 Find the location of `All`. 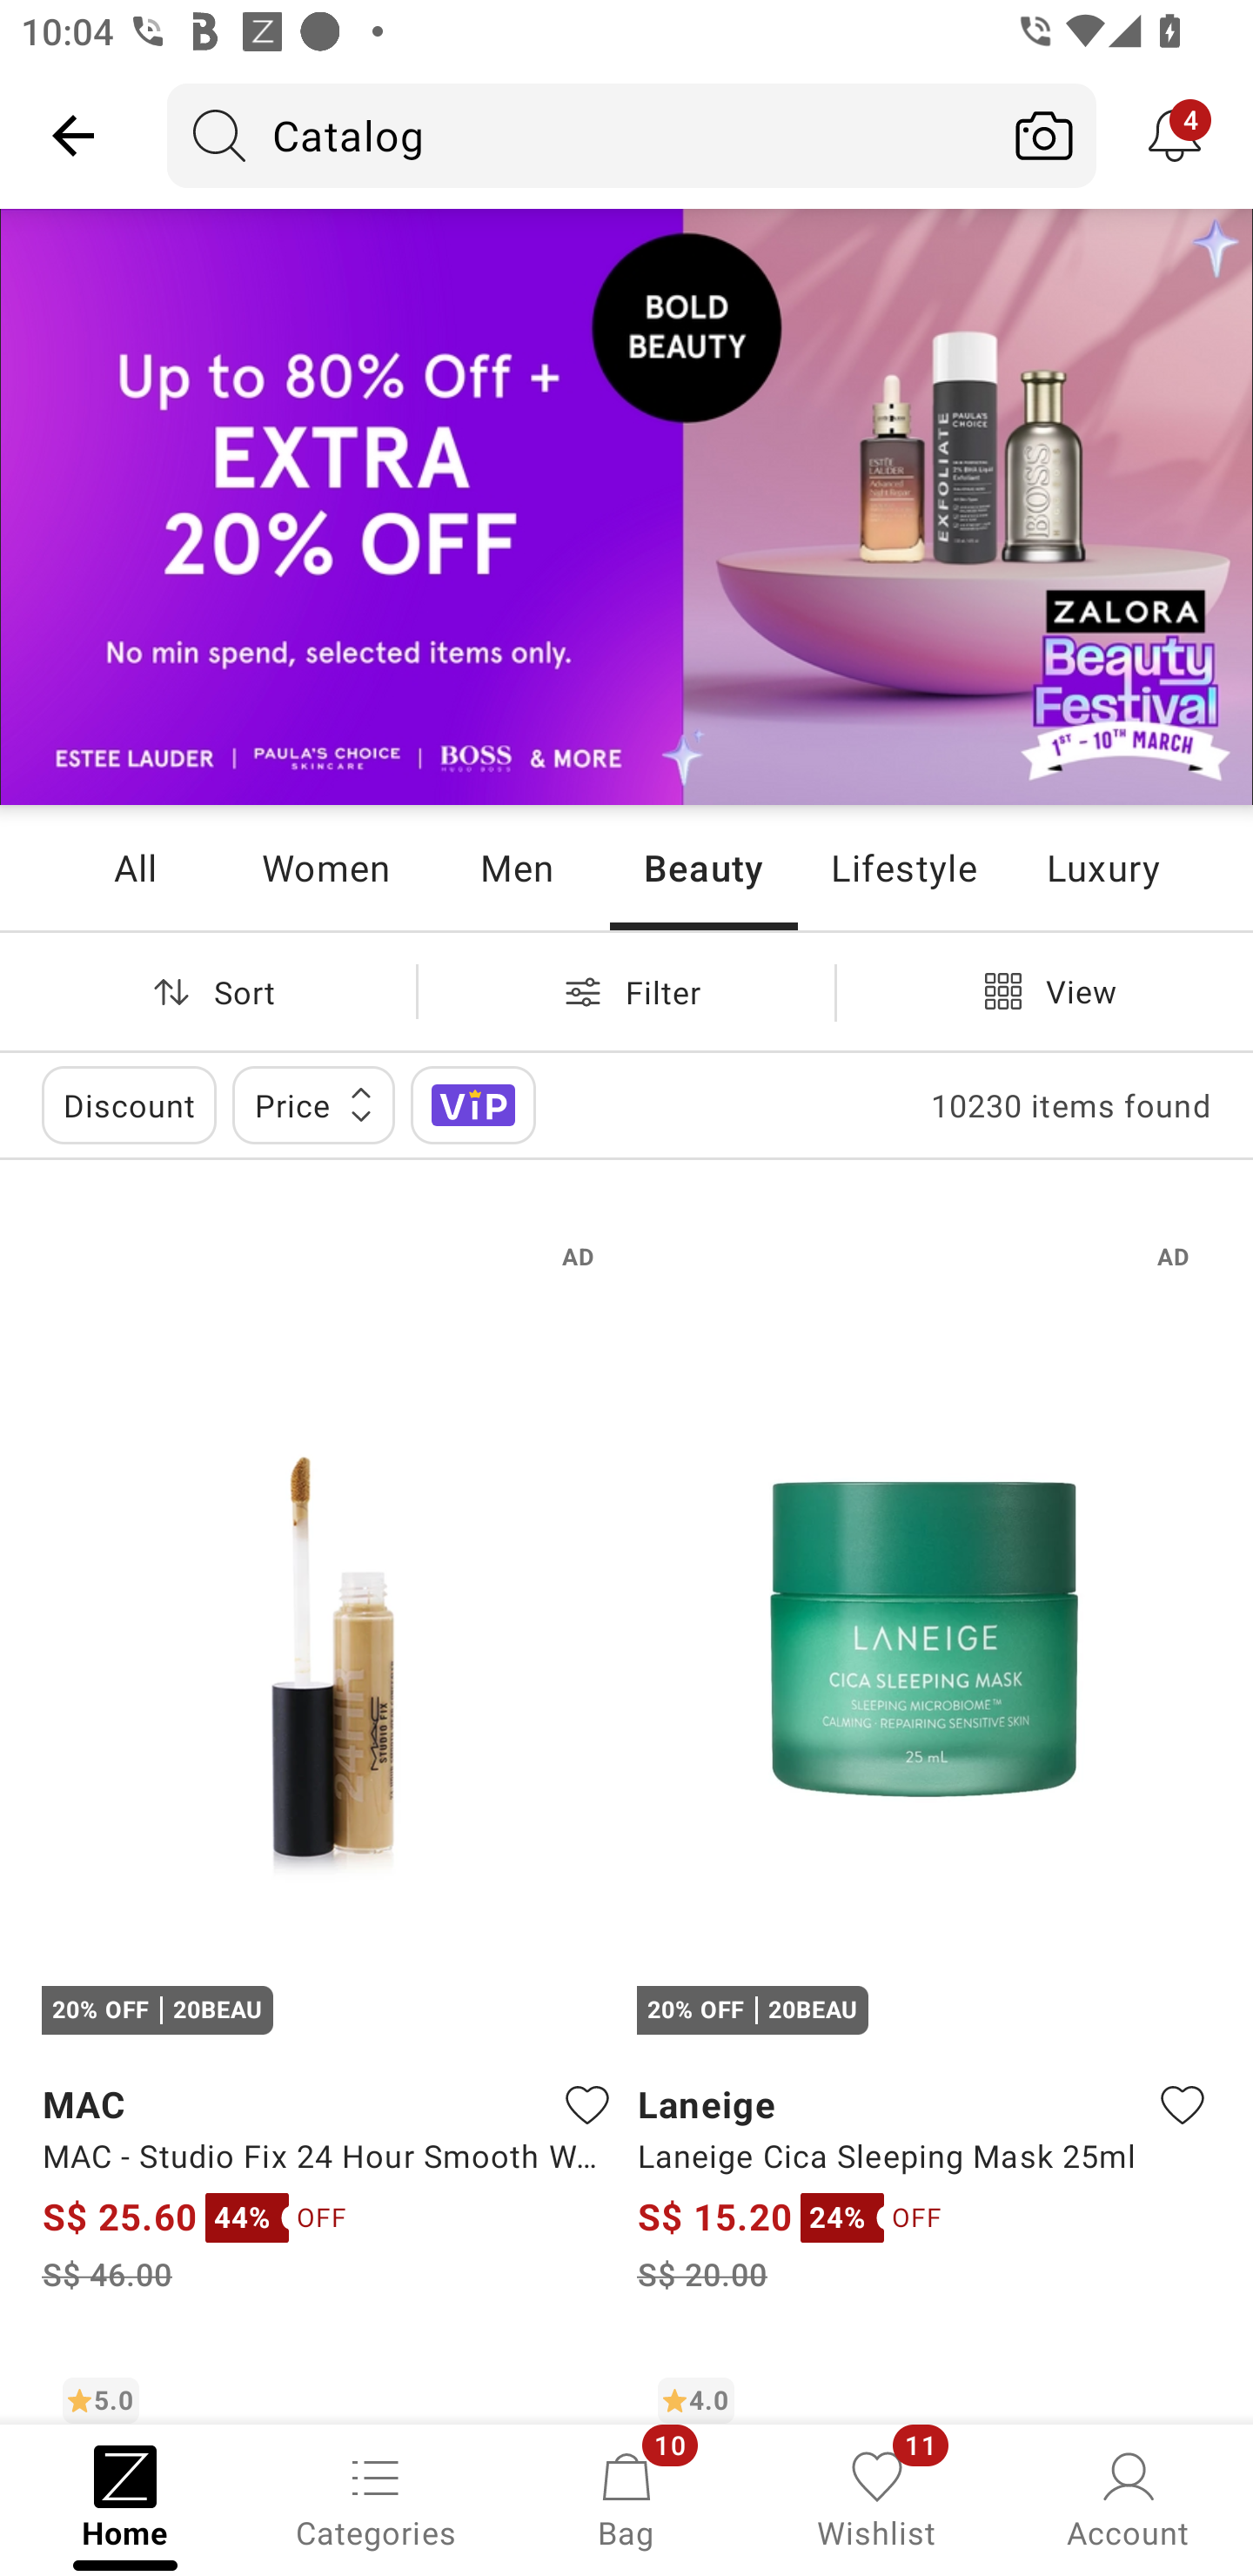

All is located at coordinates (135, 867).